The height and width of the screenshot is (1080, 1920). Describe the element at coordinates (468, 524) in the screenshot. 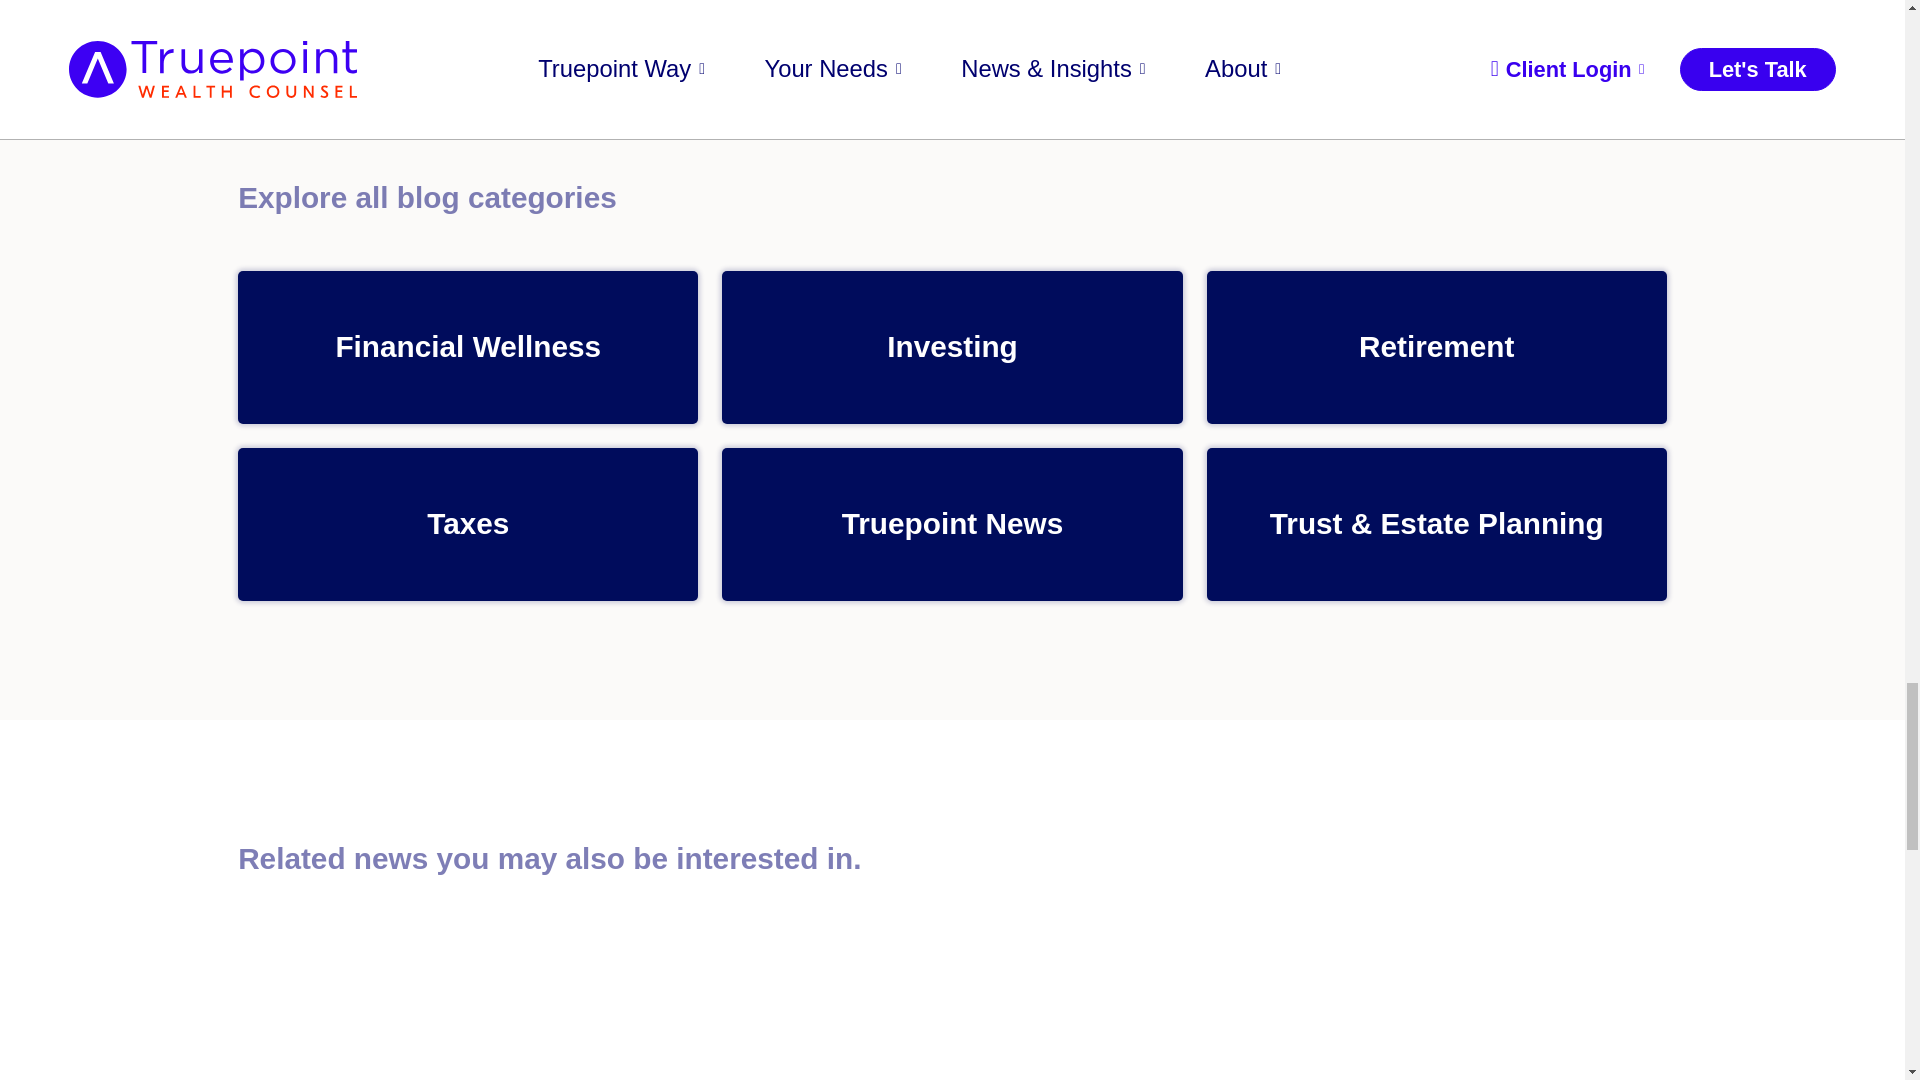

I see `Taxes` at that location.